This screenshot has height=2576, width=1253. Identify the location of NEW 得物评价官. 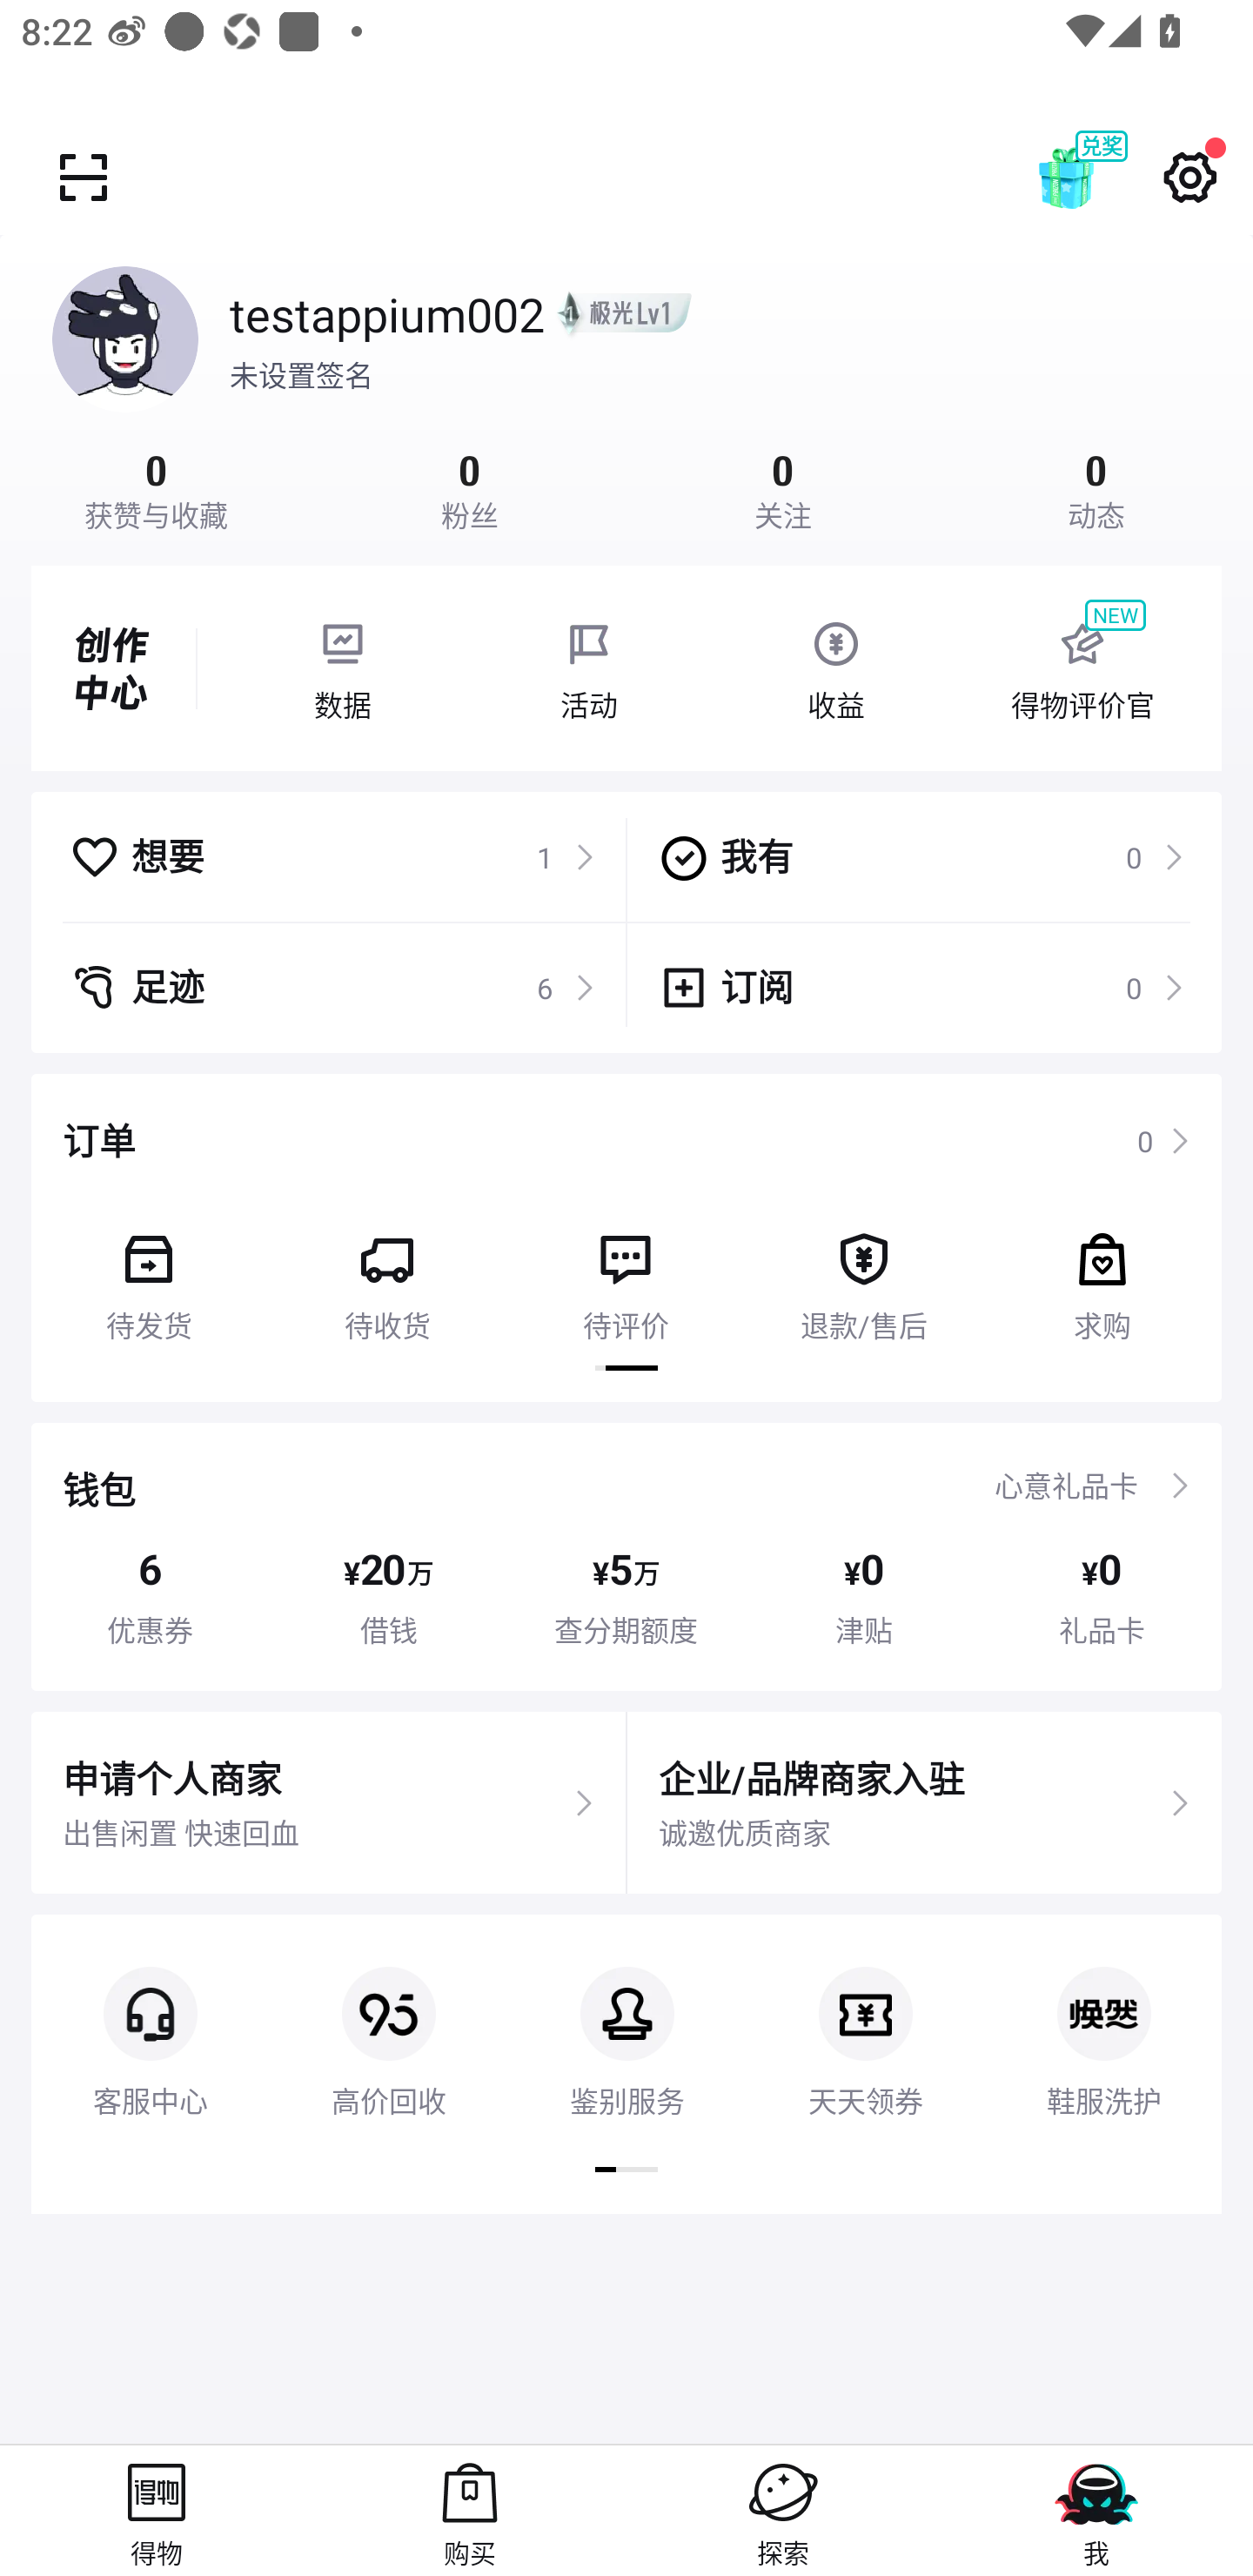
(1082, 668).